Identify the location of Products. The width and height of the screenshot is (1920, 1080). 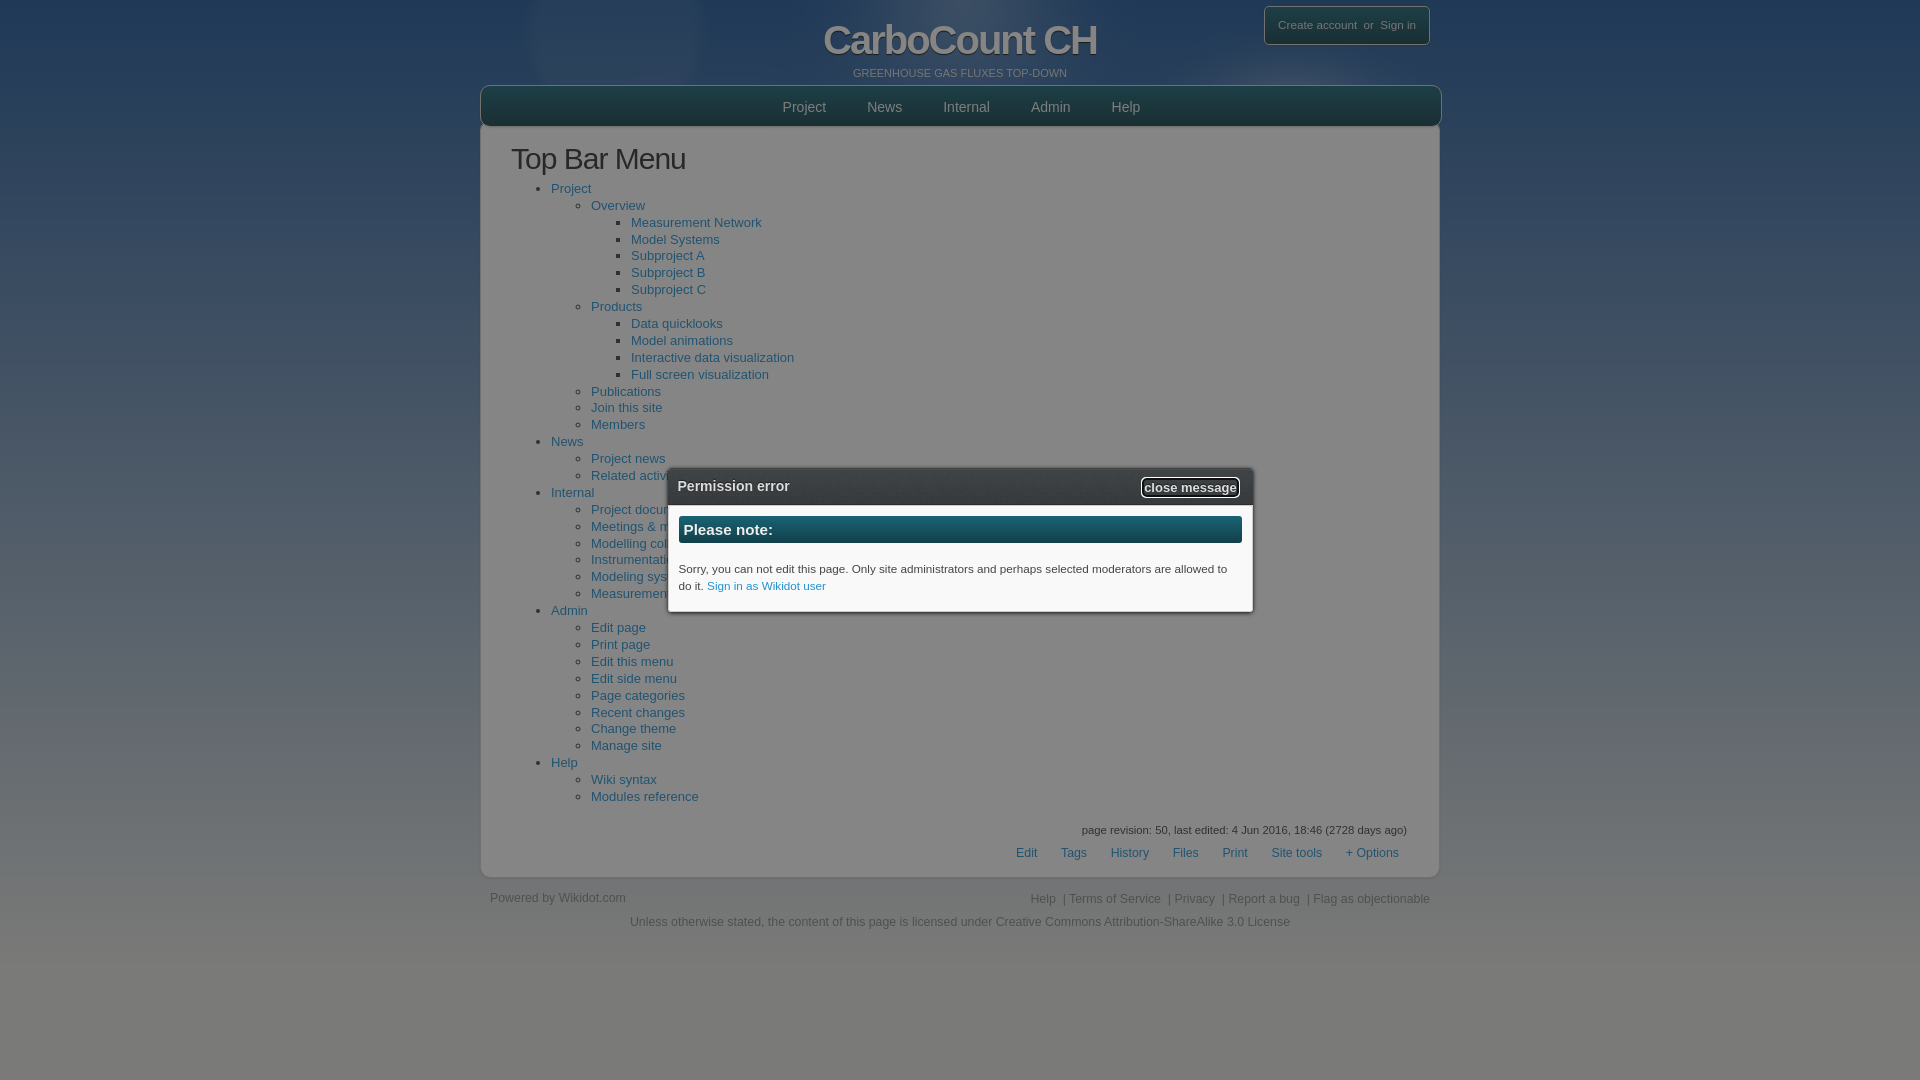
(616, 306).